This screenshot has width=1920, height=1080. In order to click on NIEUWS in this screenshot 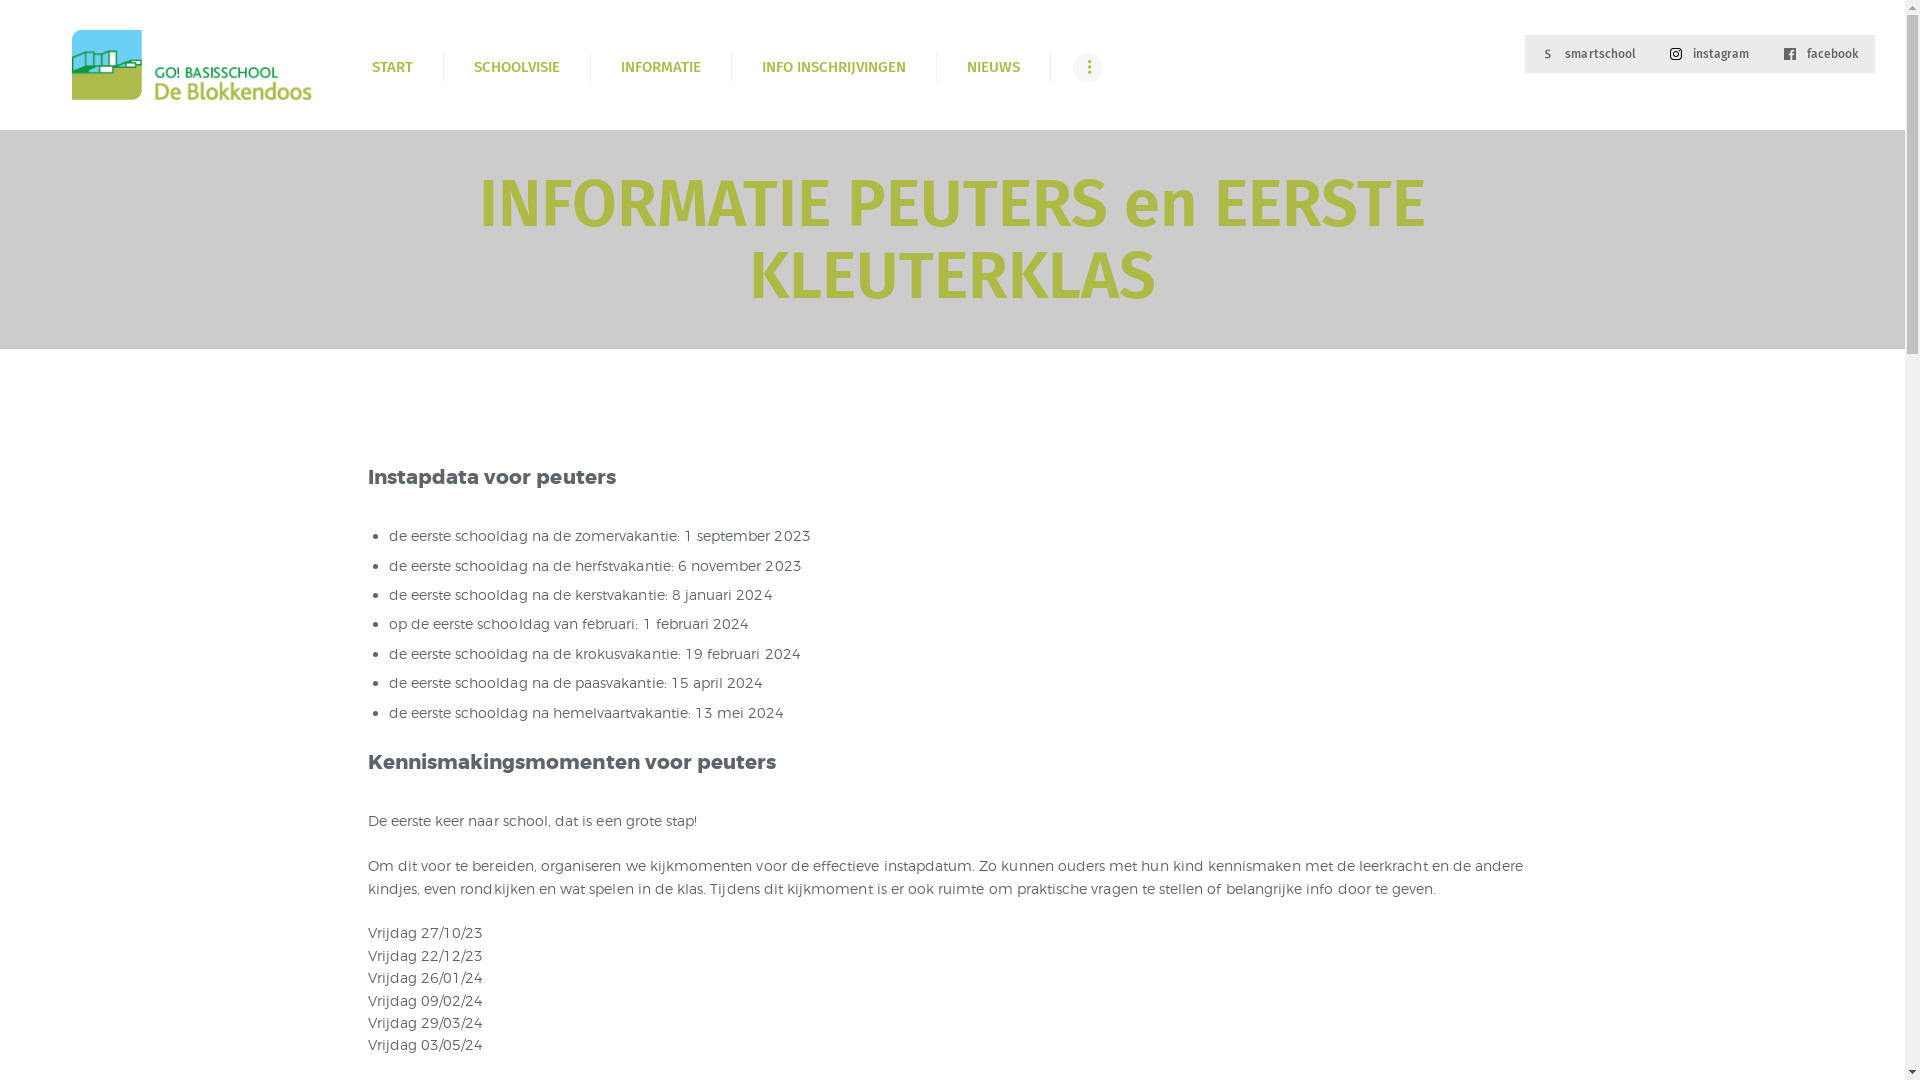, I will do `click(993, 68)`.